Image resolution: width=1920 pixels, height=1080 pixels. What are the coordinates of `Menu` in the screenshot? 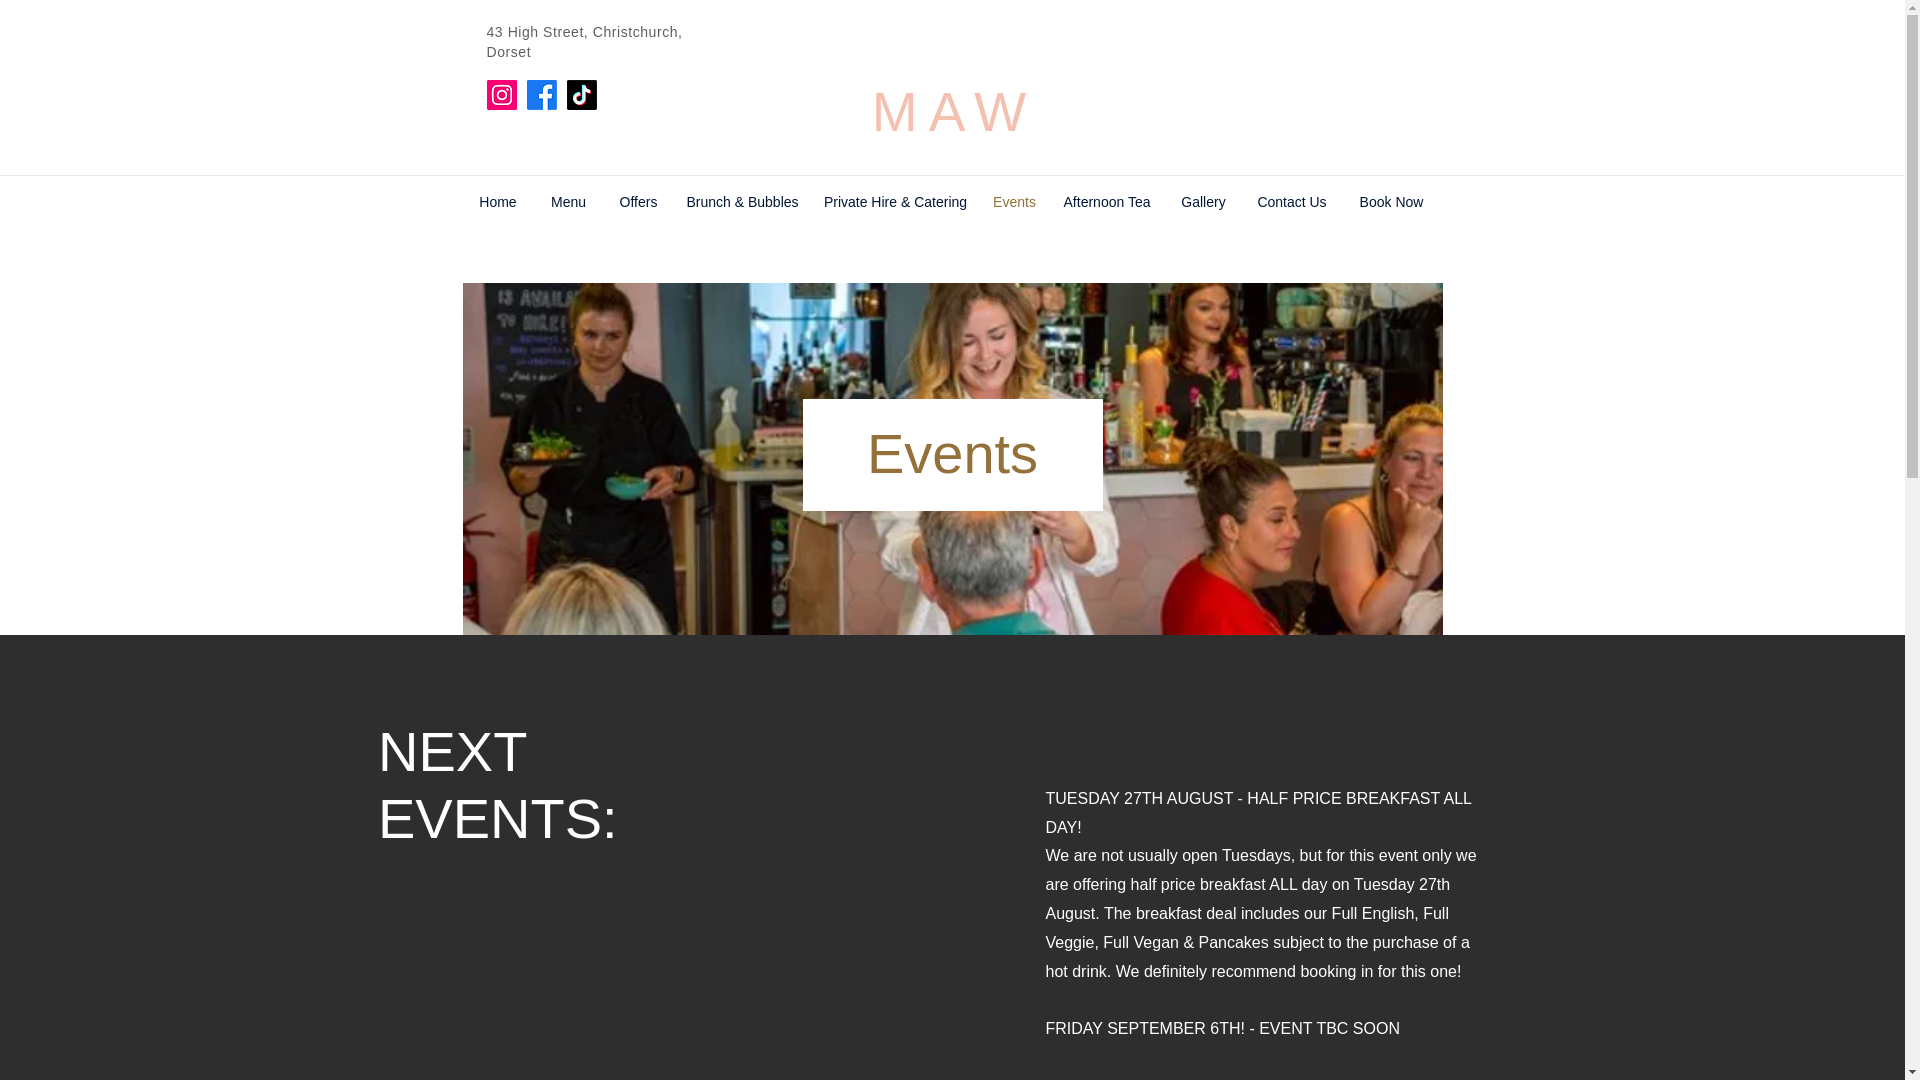 It's located at (568, 202).